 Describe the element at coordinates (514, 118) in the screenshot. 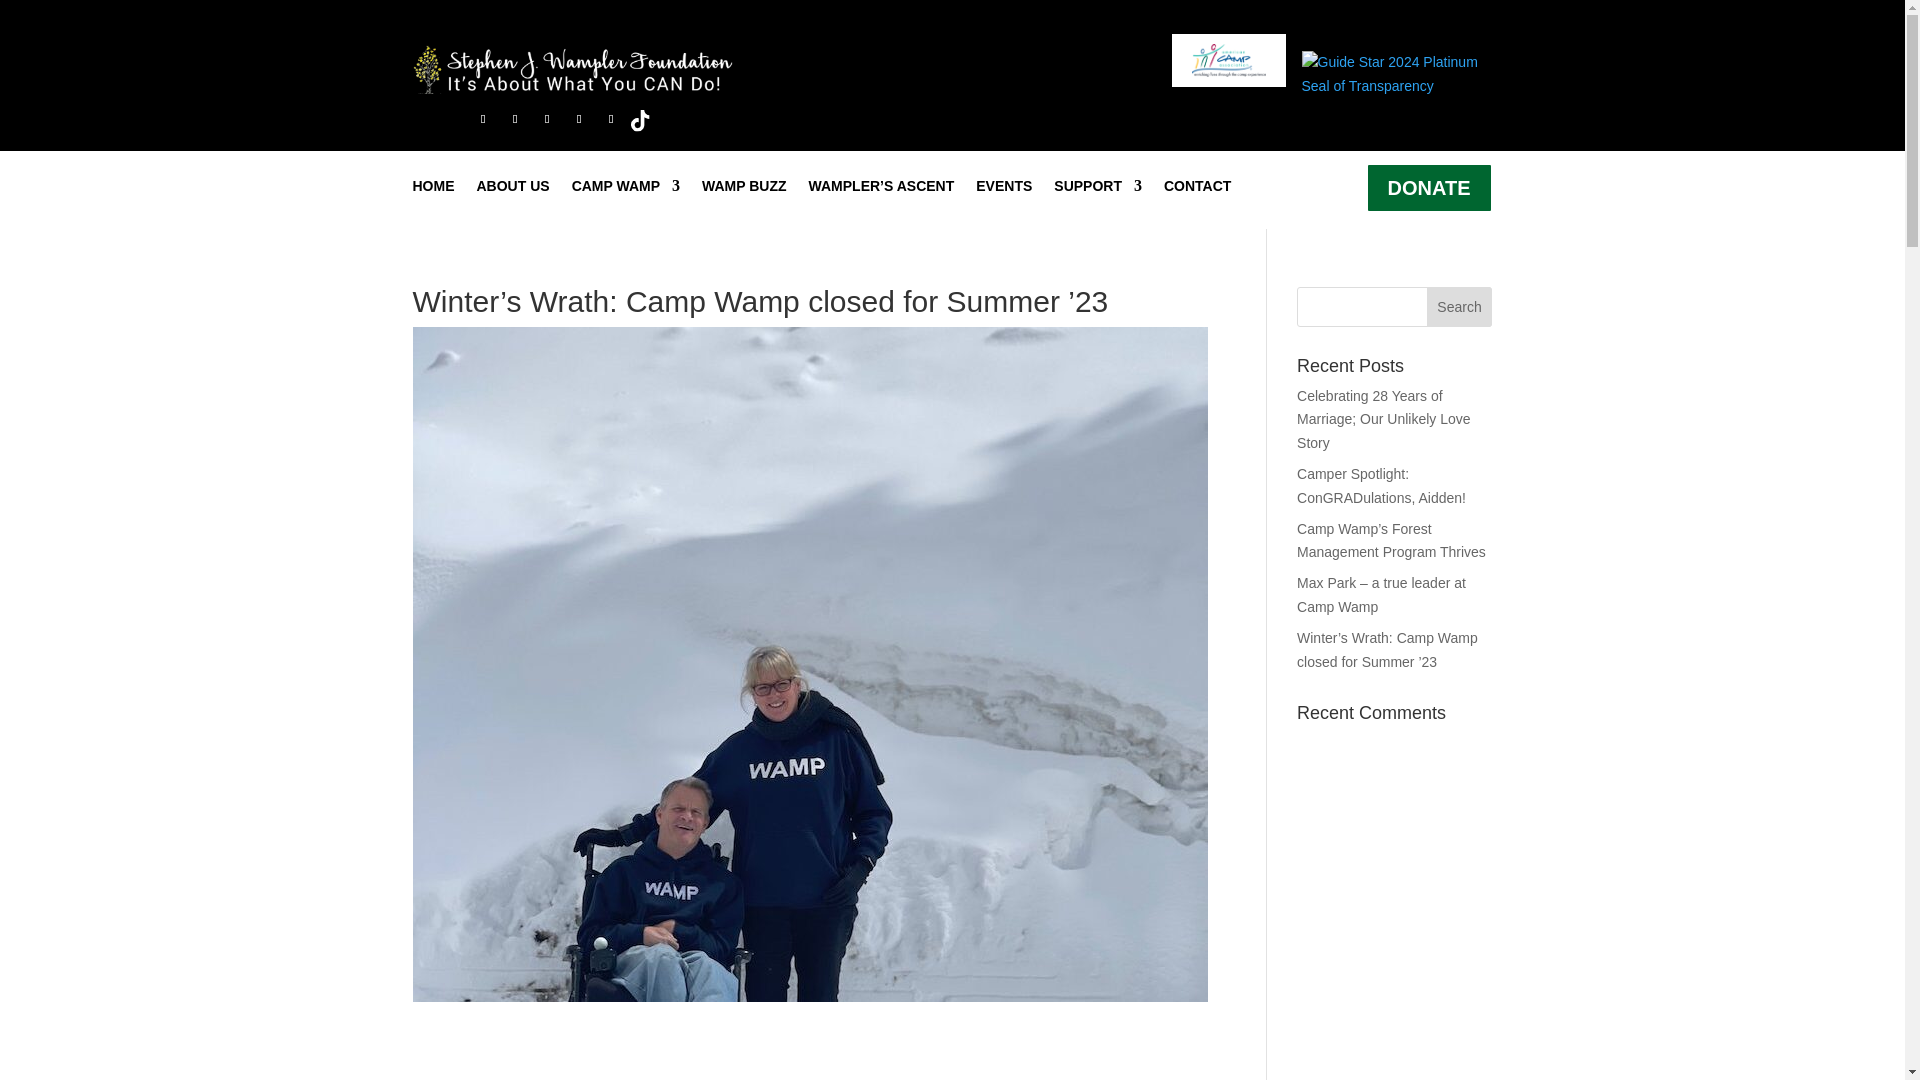

I see `Follow on X` at that location.